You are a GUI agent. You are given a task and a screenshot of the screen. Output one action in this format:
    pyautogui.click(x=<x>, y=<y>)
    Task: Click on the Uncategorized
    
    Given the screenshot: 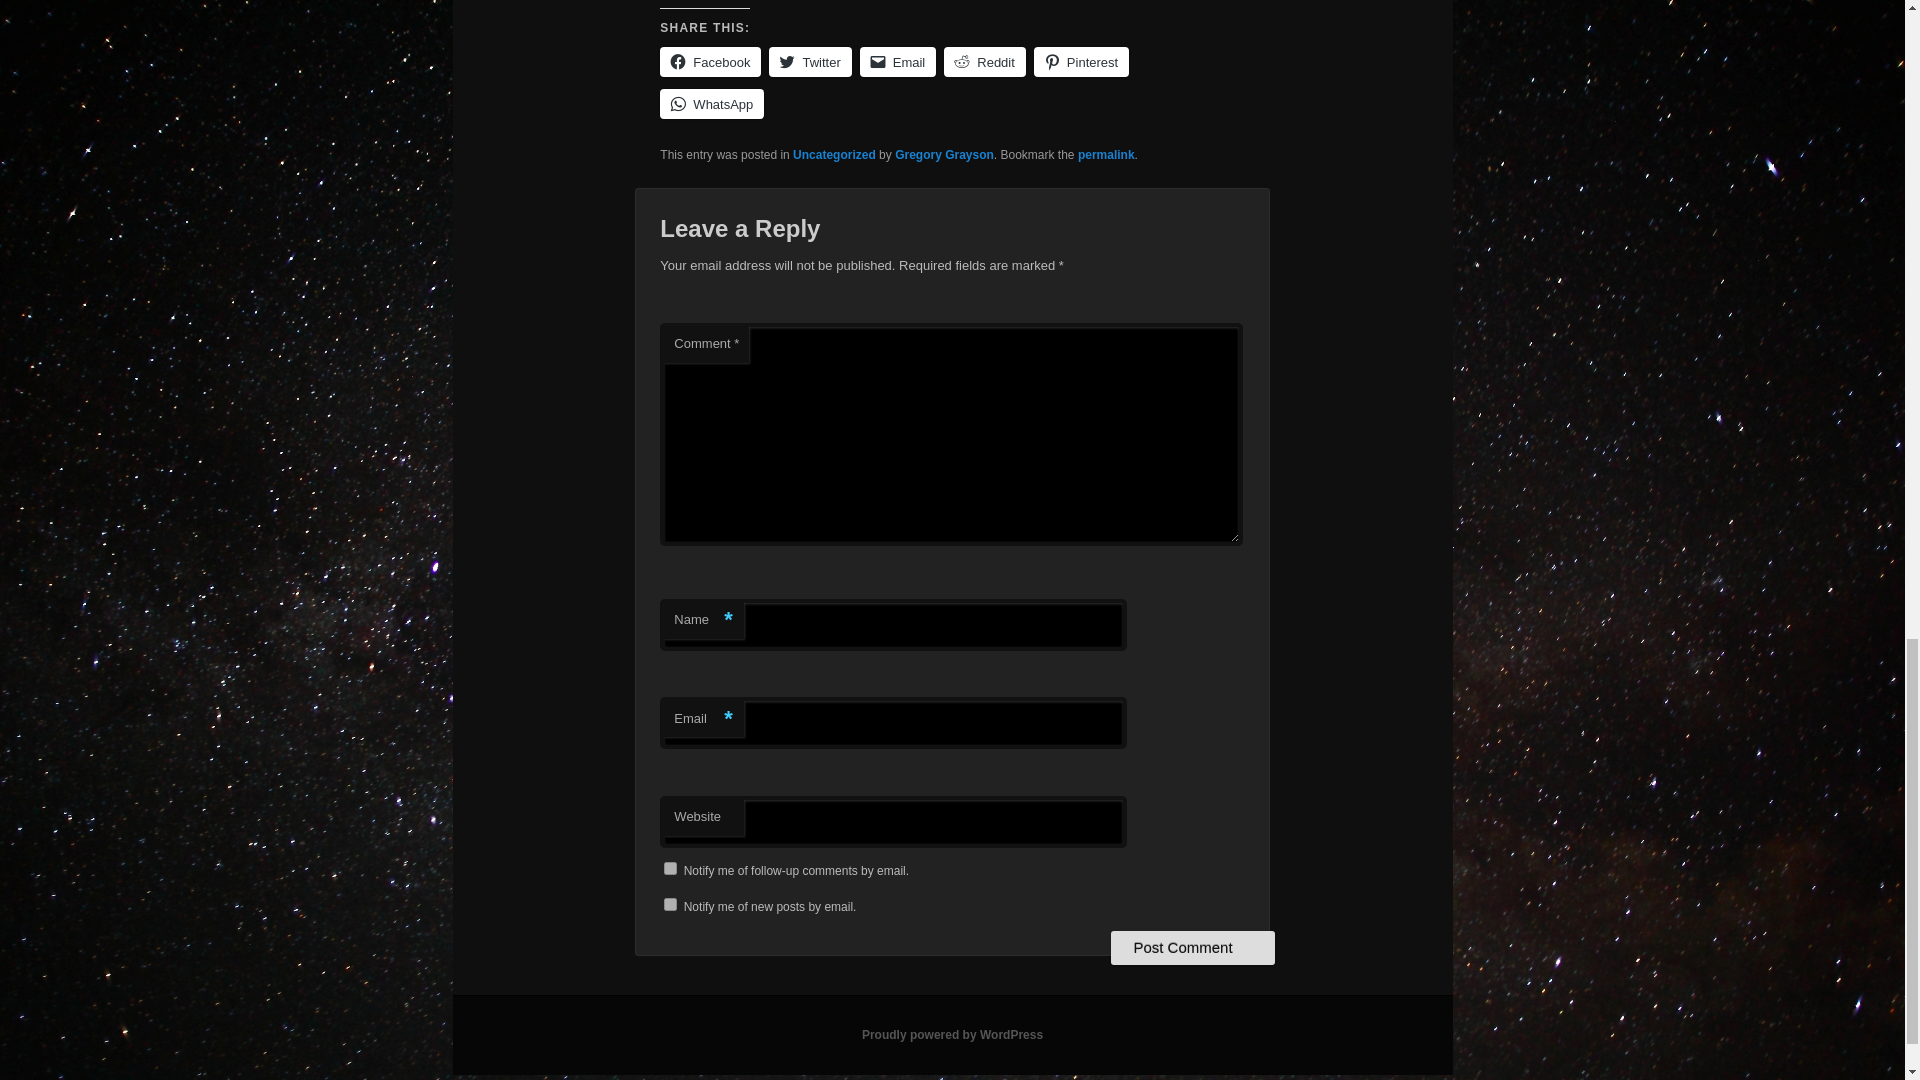 What is the action you would take?
    pyautogui.click(x=834, y=154)
    